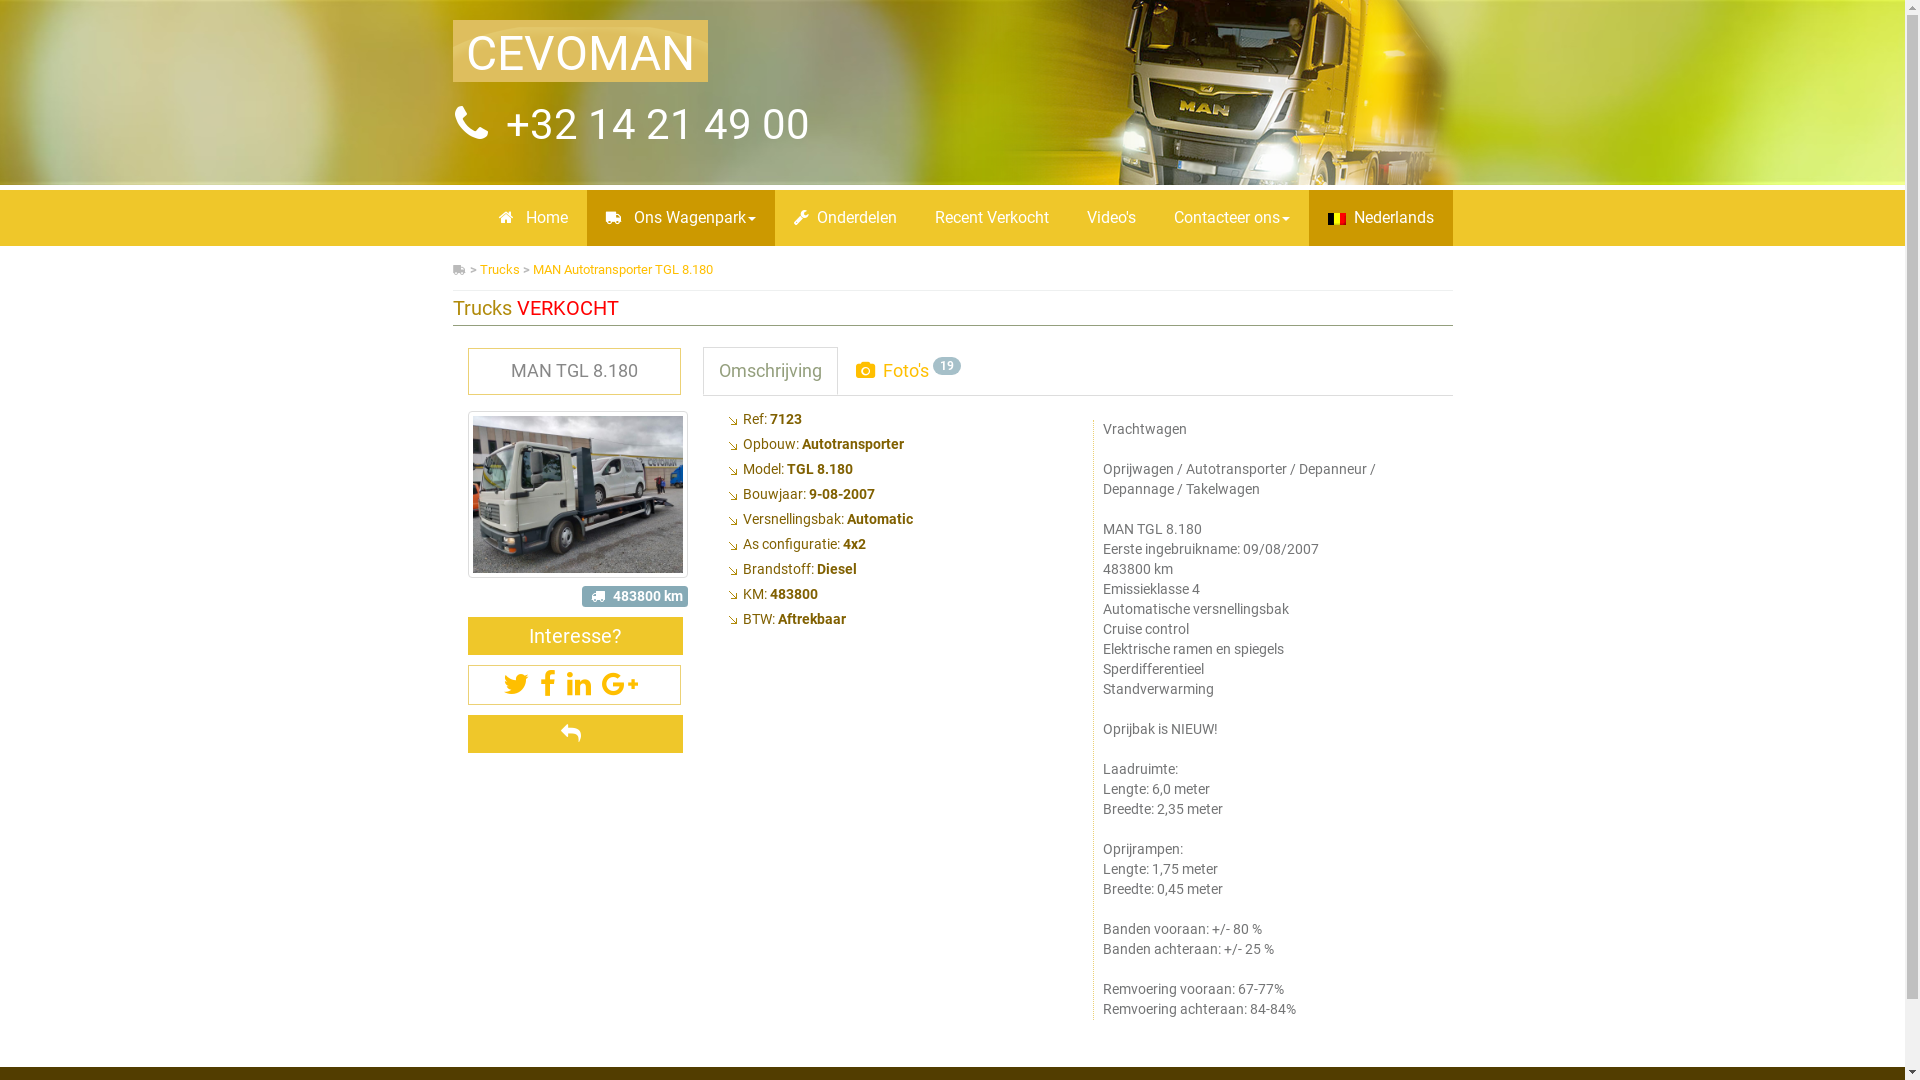  Describe the element at coordinates (770, 371) in the screenshot. I see `Omschrijving` at that location.